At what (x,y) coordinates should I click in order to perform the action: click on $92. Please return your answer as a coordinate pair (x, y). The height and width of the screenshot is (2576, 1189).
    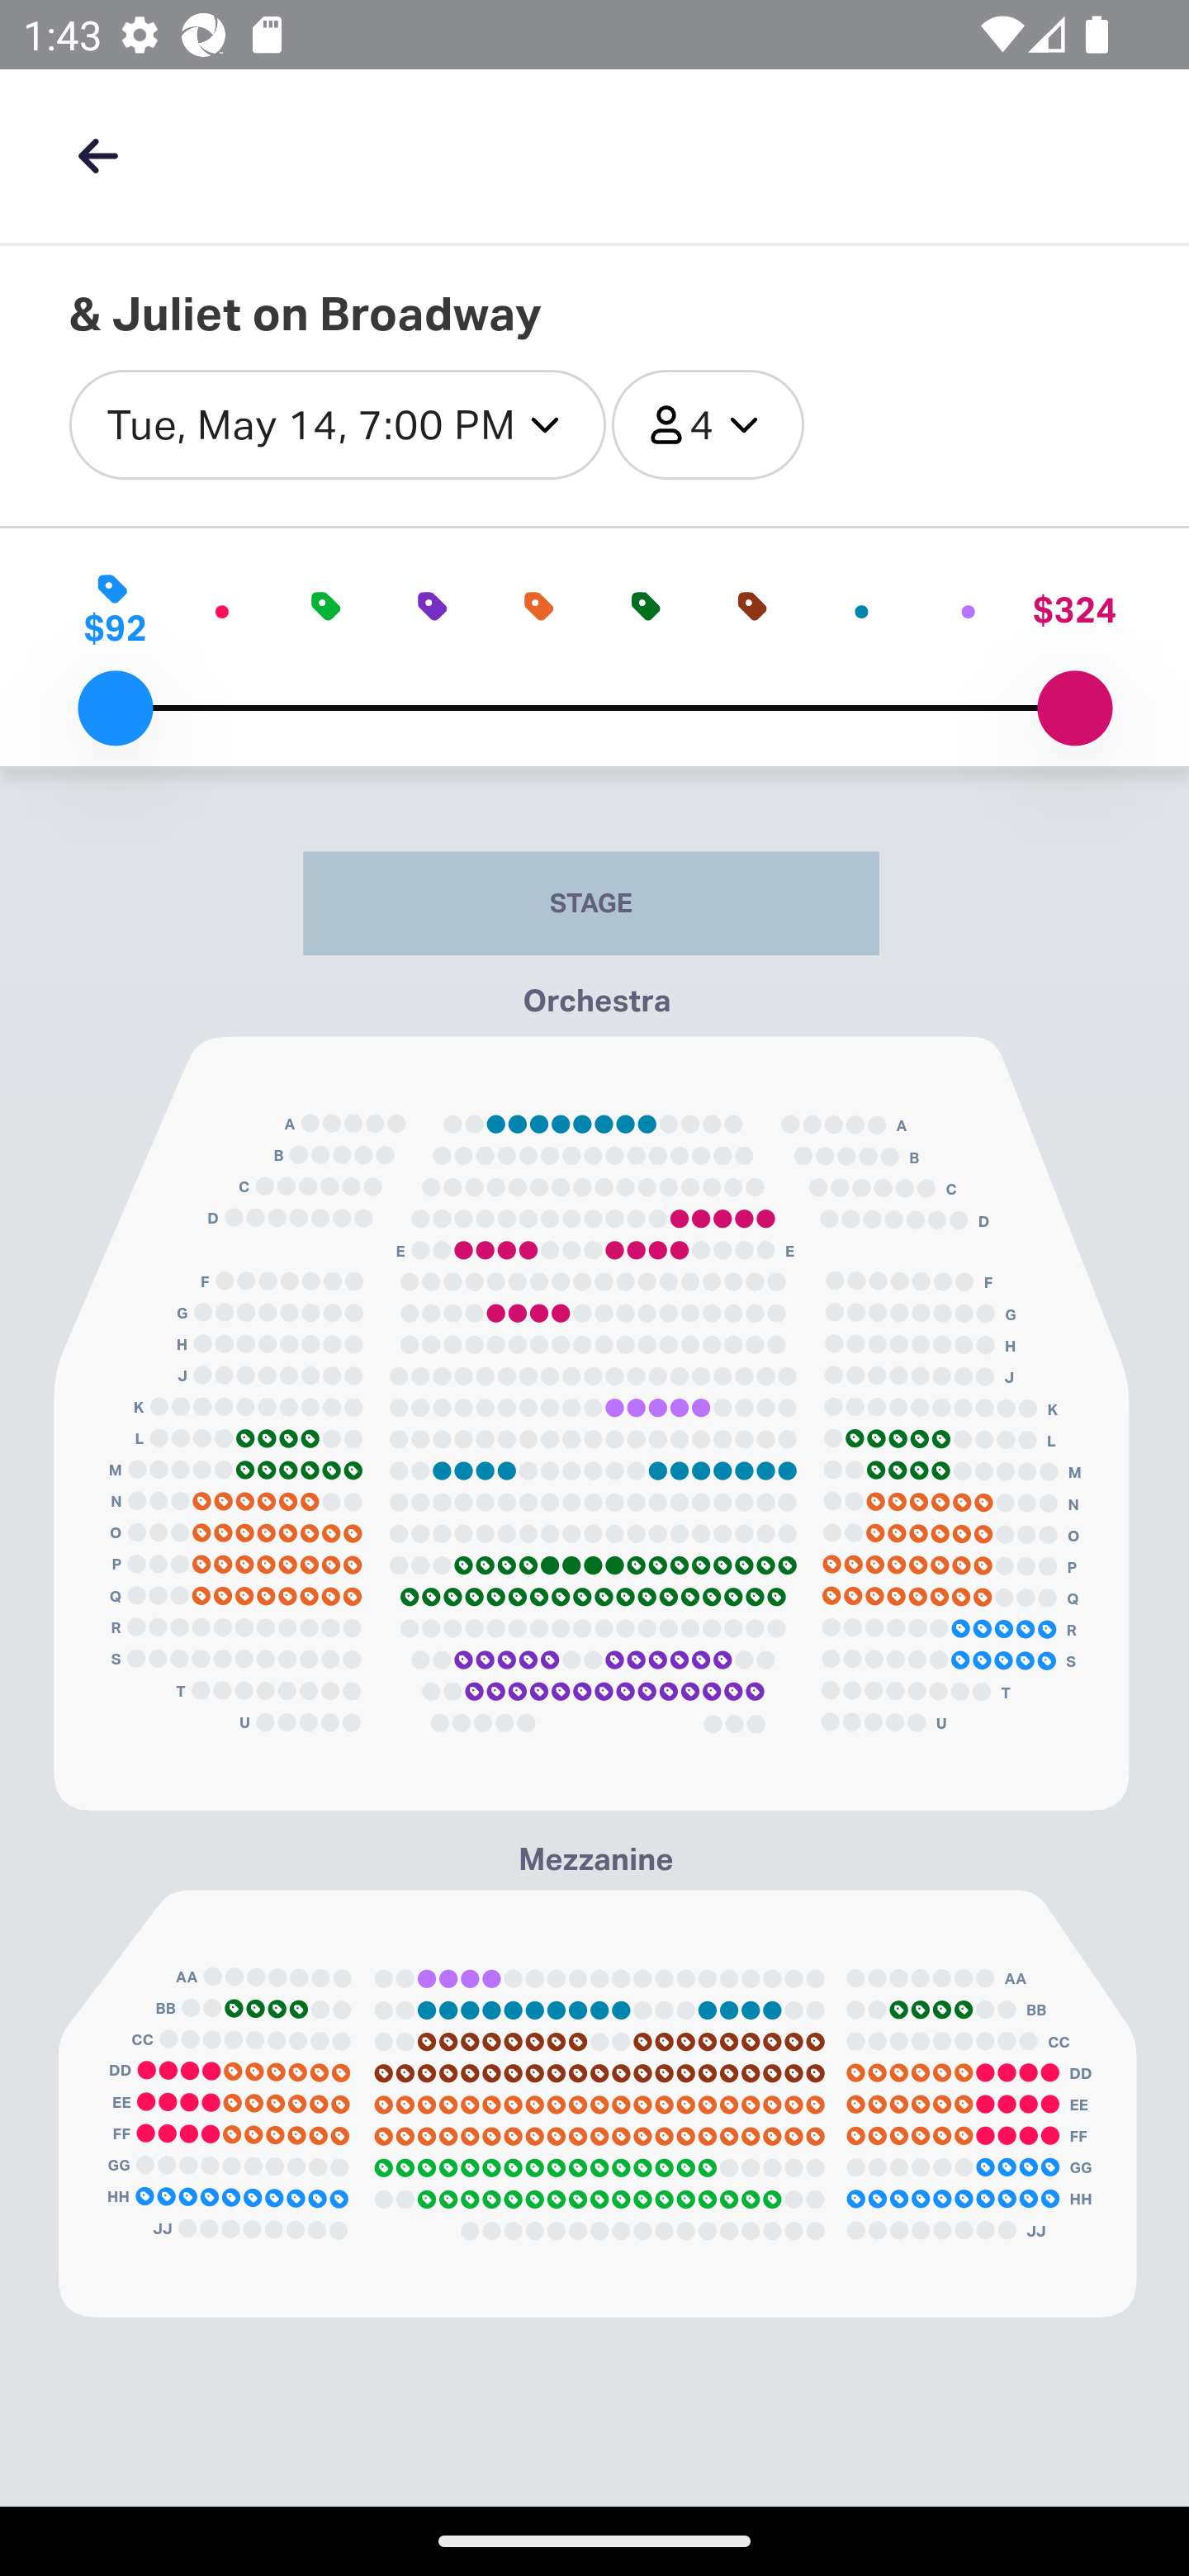
    Looking at the image, I should click on (115, 609).